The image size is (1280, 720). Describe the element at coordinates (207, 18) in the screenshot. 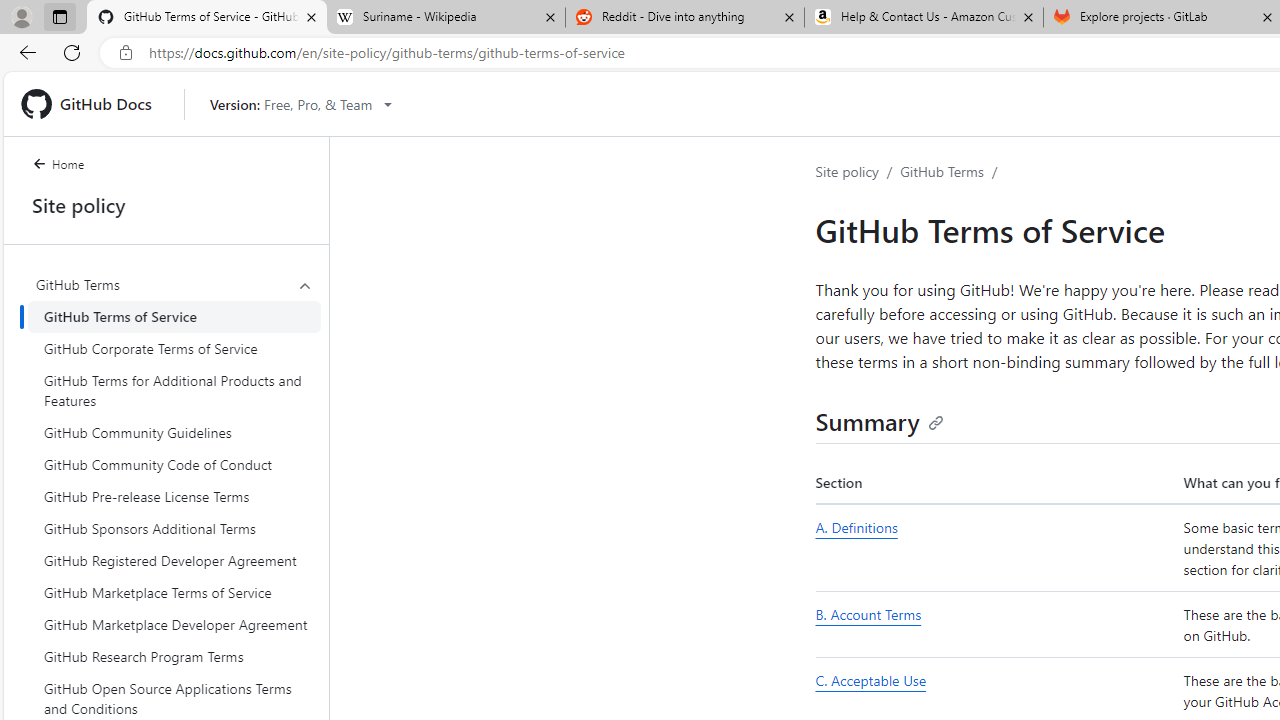

I see `GitHub Terms of Service - GitHub Docs` at that location.